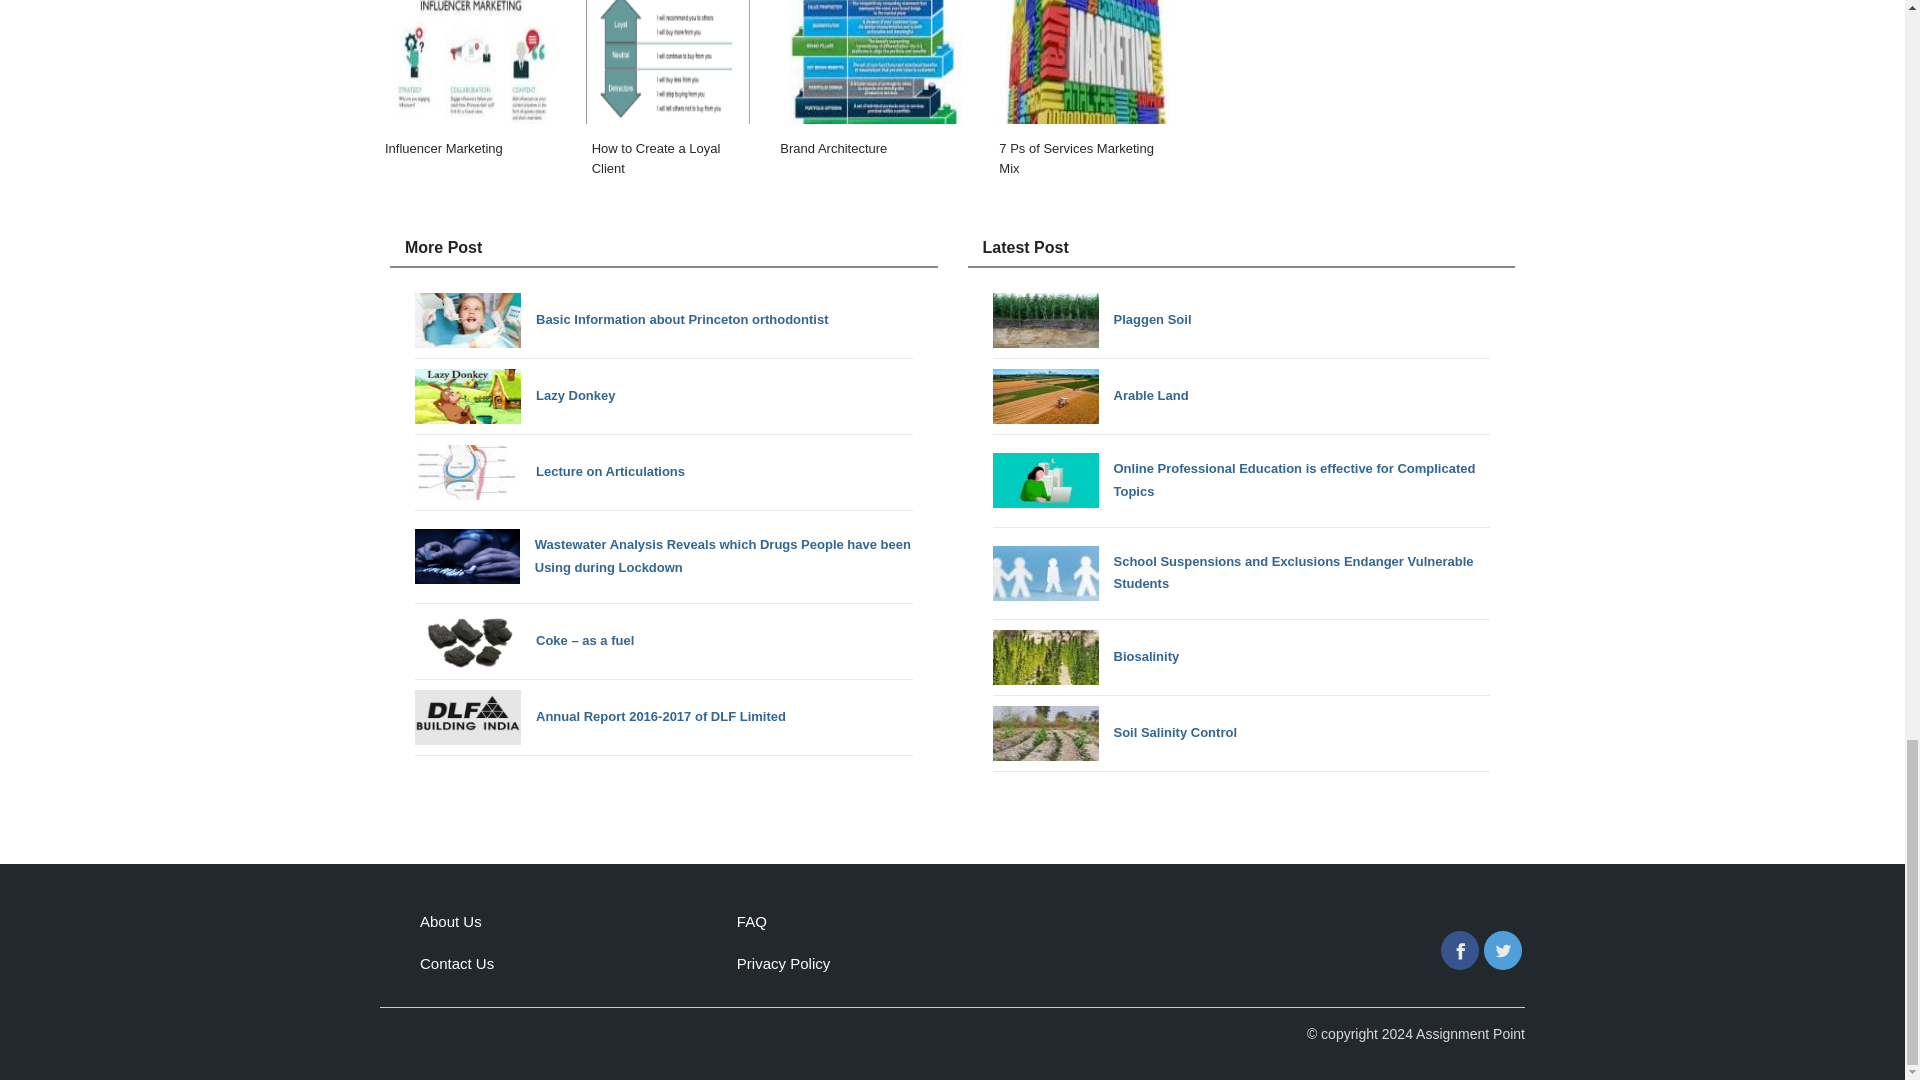 The width and height of the screenshot is (1920, 1080). I want to click on How to Create a Loyal Client, so click(668, 95).